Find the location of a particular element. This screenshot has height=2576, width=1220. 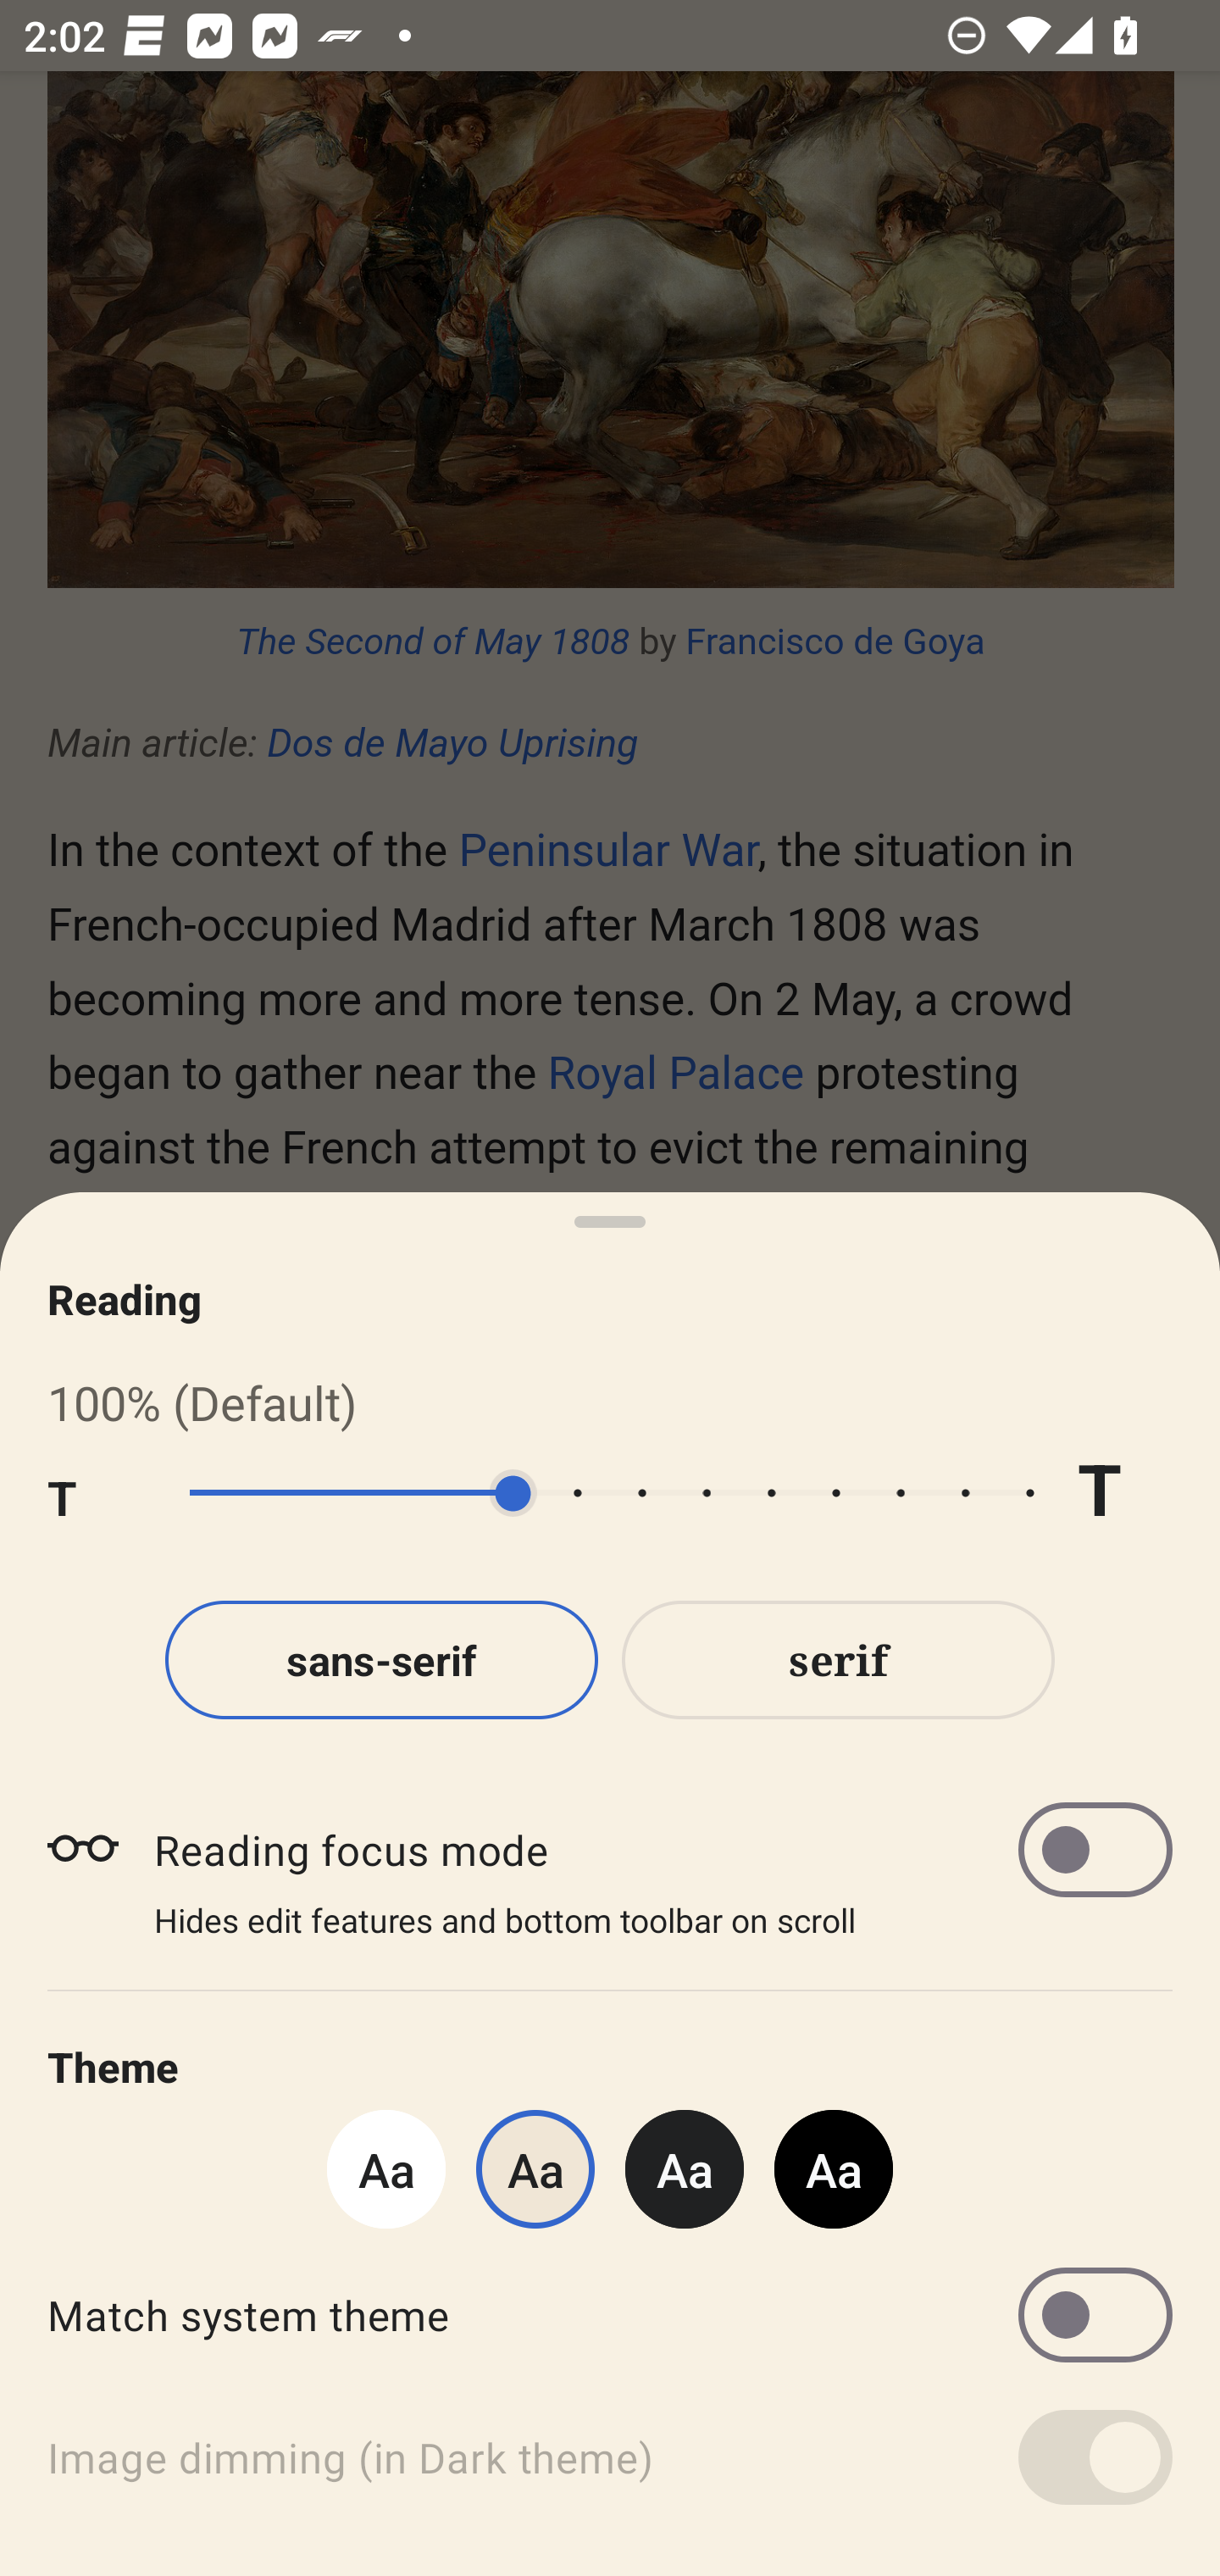

serif is located at coordinates (839, 1659).